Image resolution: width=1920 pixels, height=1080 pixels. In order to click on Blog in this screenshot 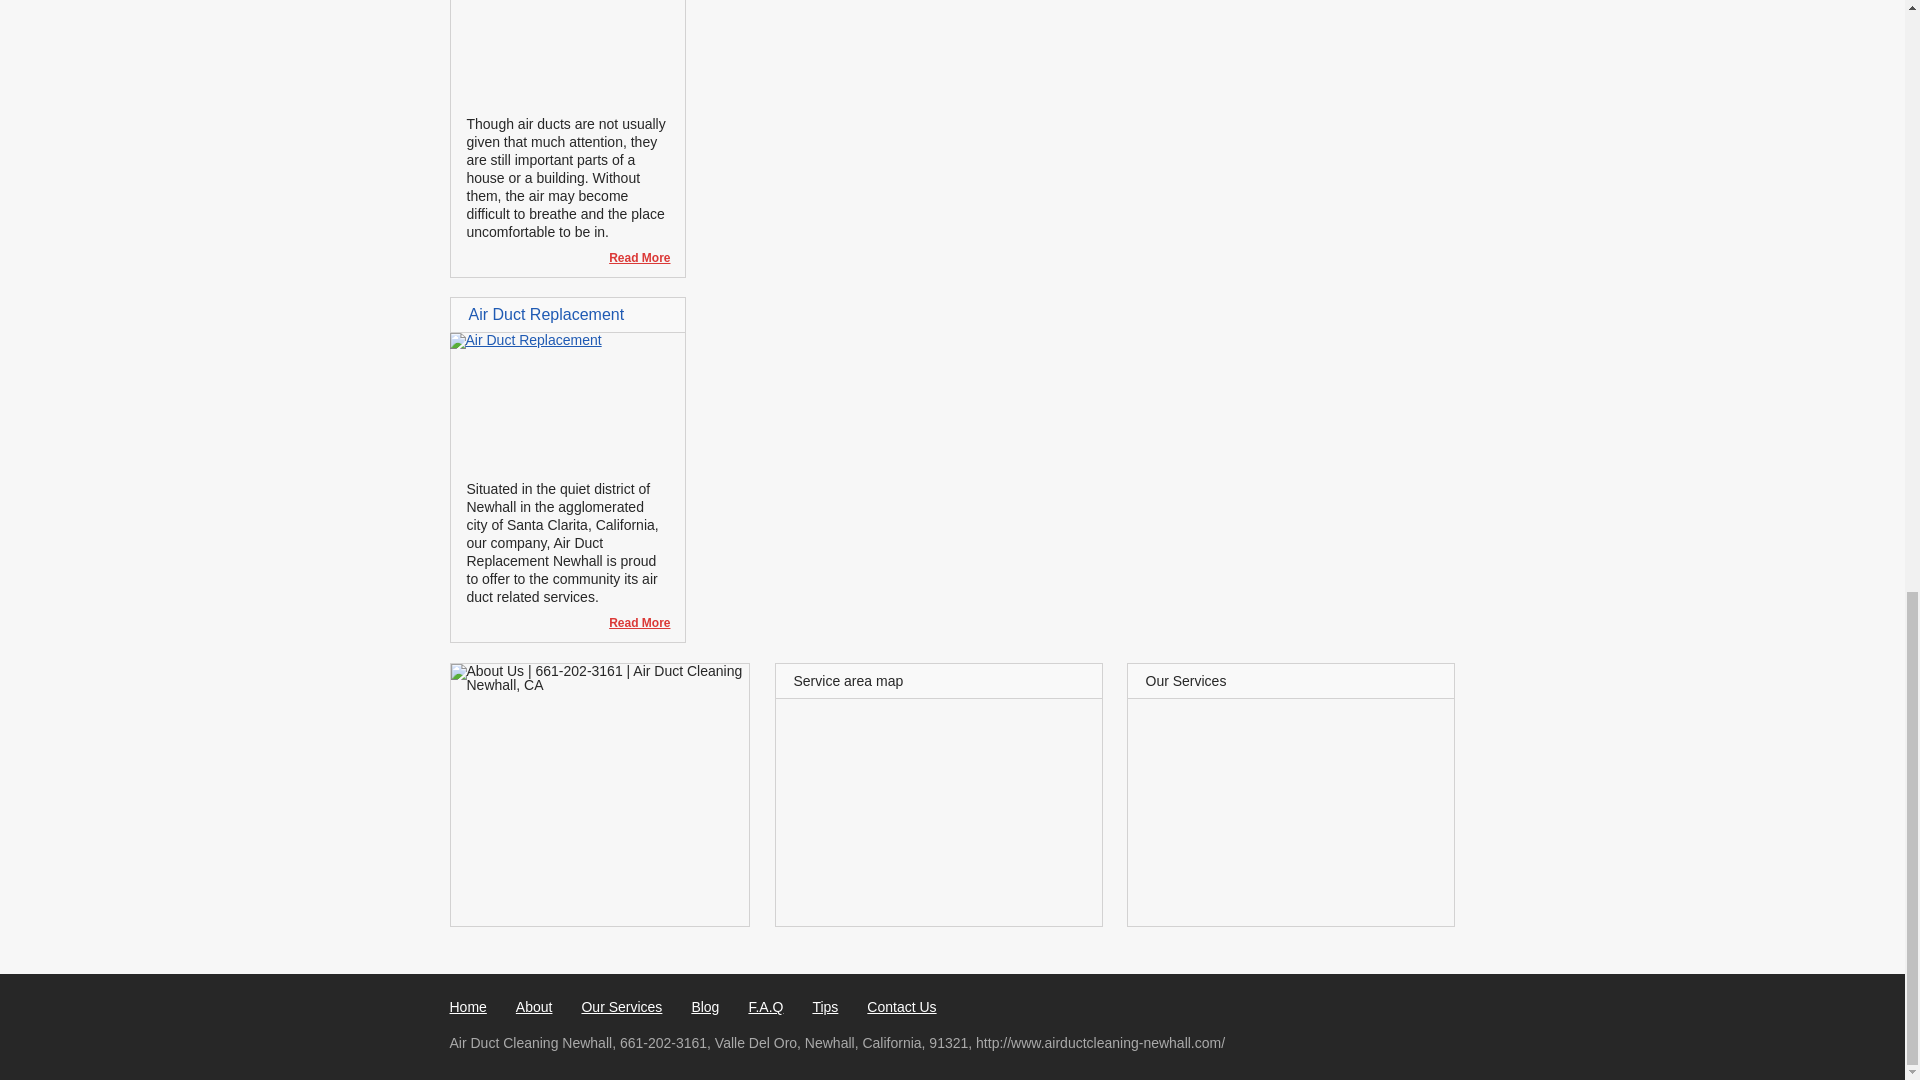, I will do `click(704, 1007)`.